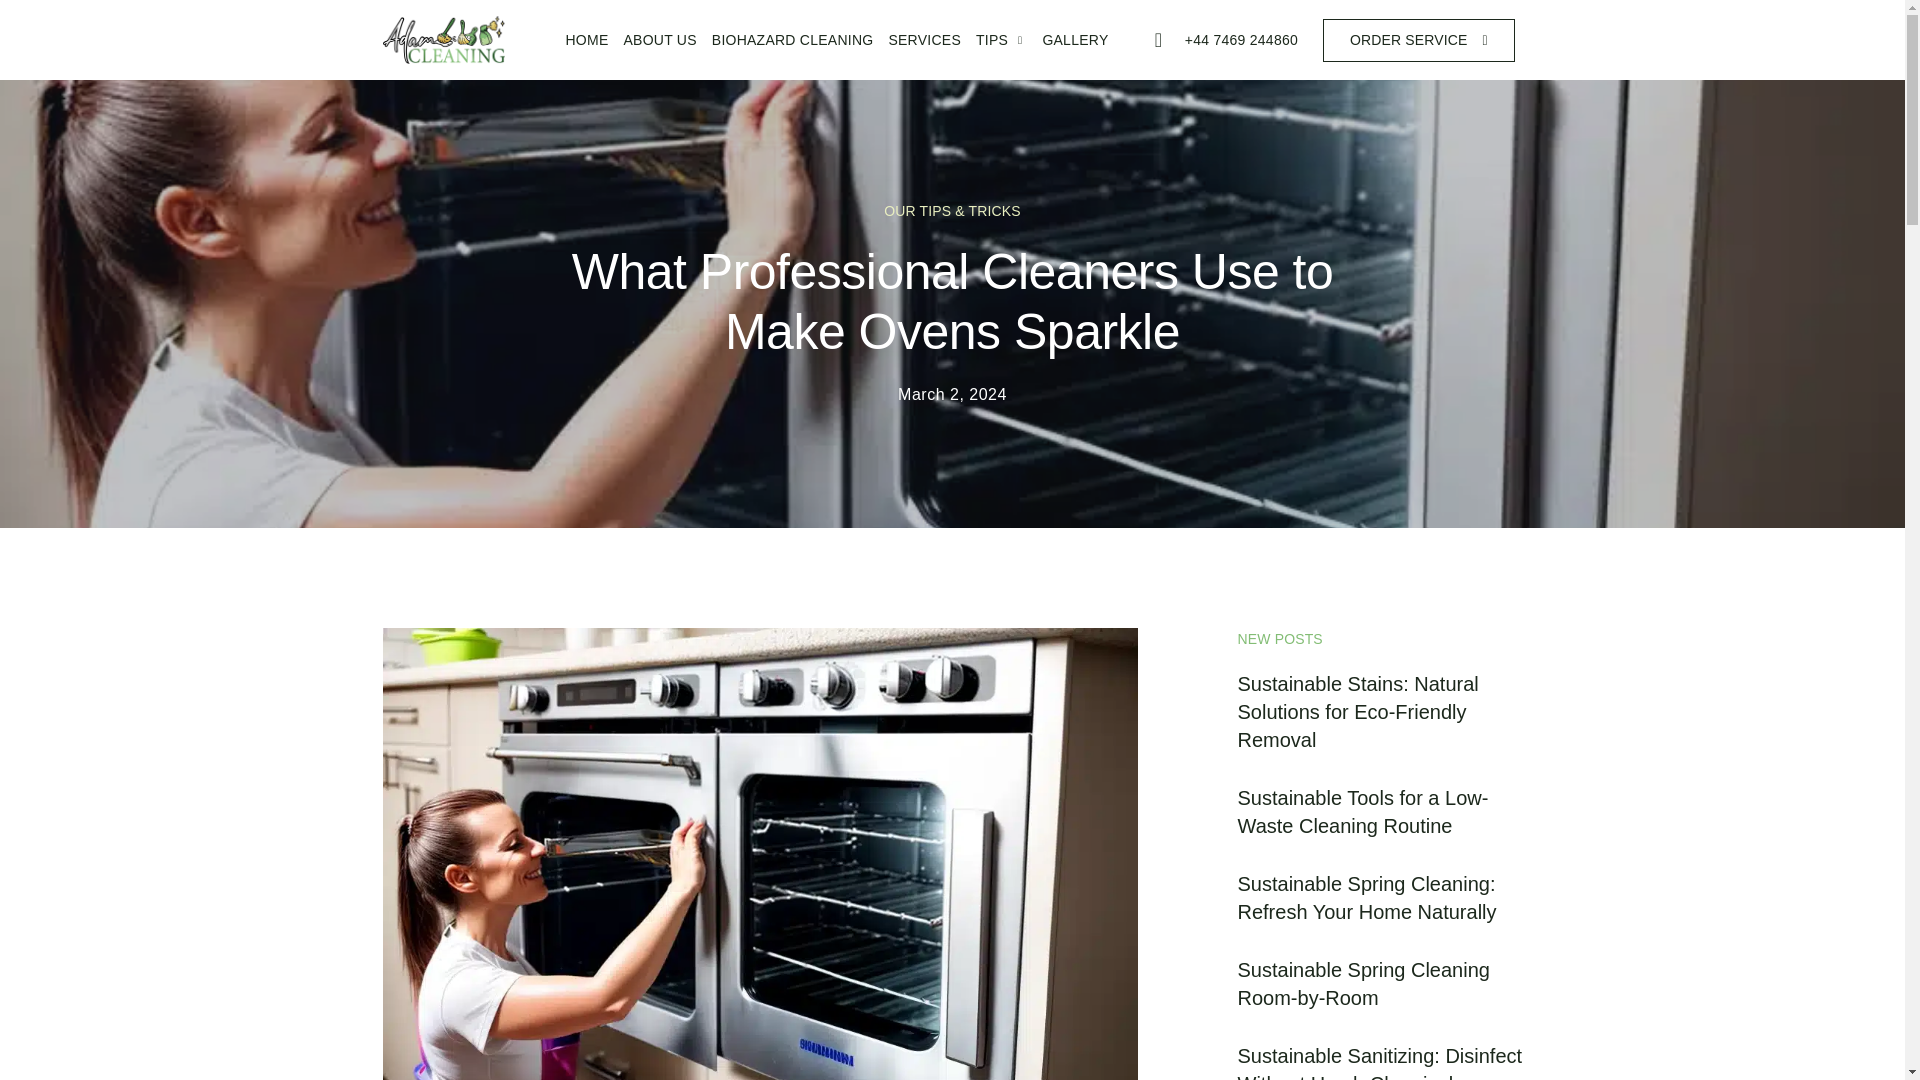  What do you see at coordinates (652, 38) in the screenshot?
I see `ABOUT US` at bounding box center [652, 38].